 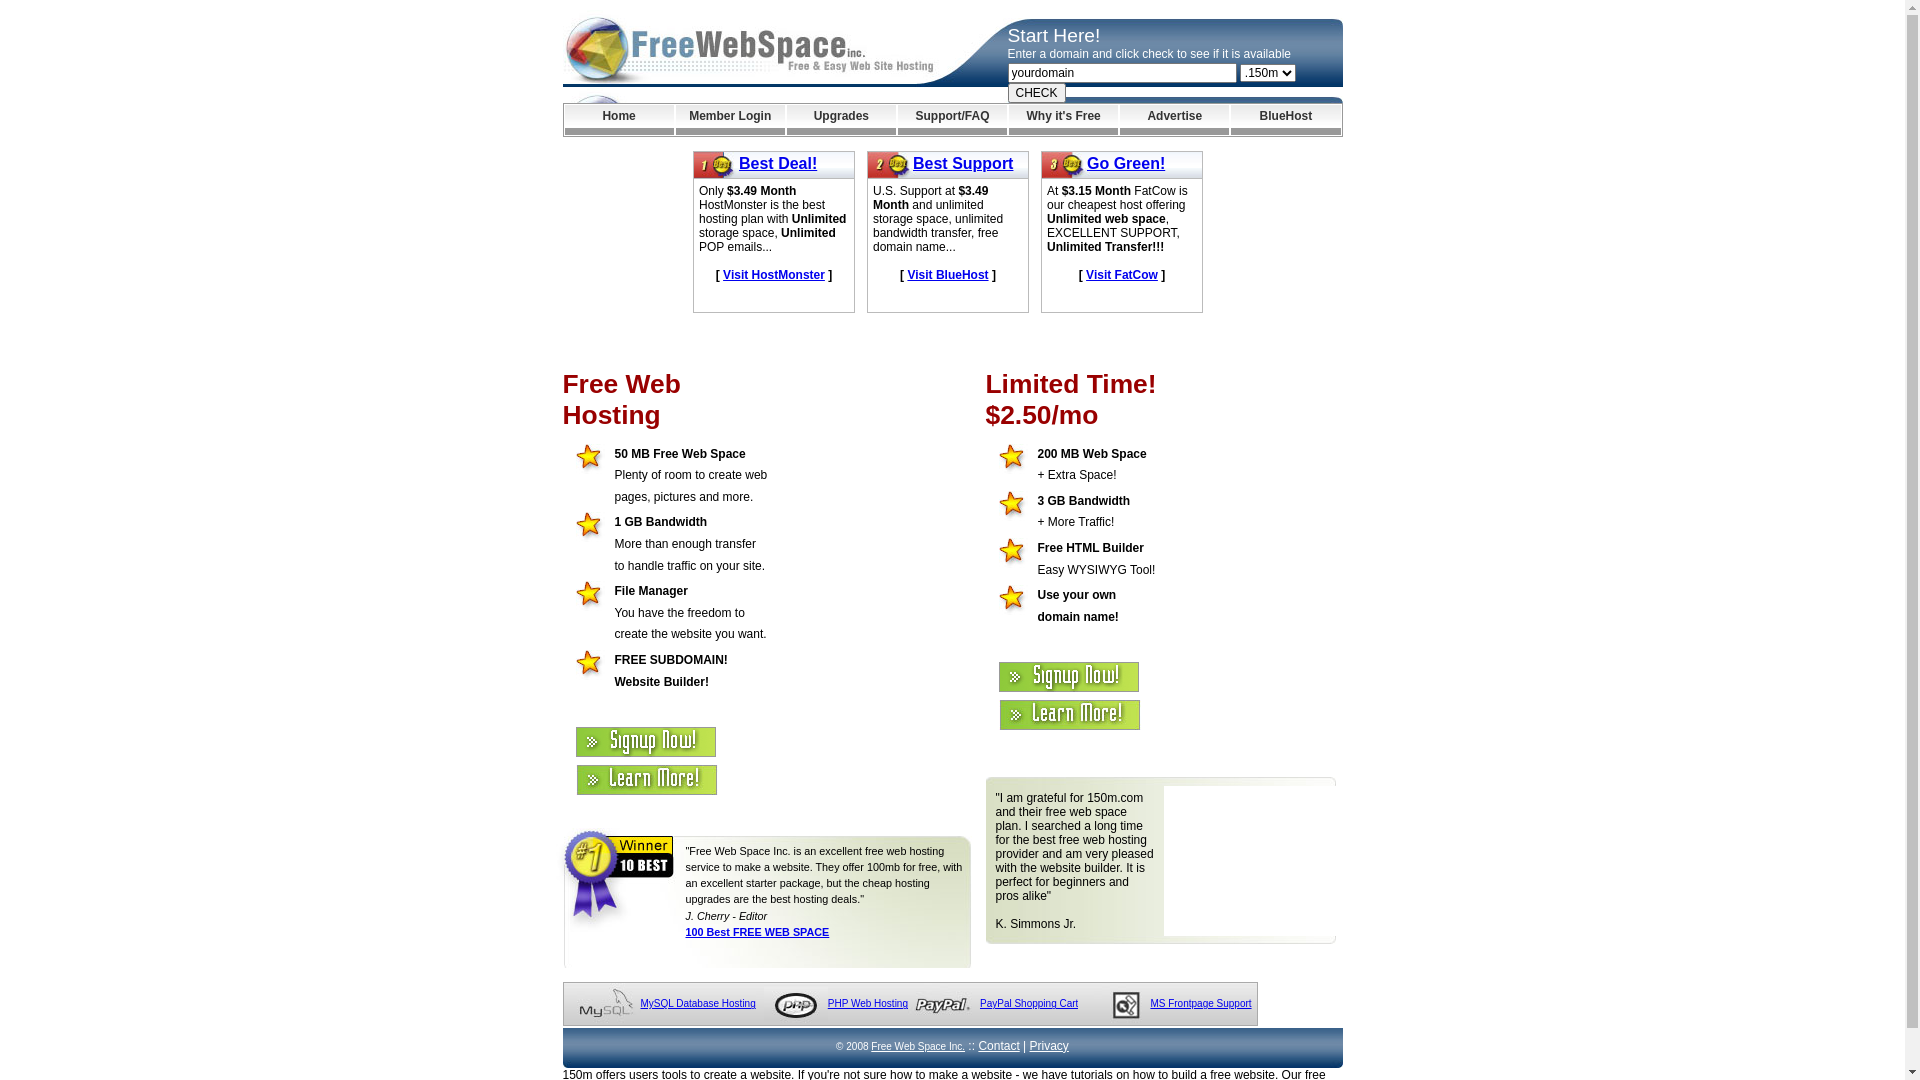 I want to click on PayPal Shopping Cart, so click(x=1028, y=1004).